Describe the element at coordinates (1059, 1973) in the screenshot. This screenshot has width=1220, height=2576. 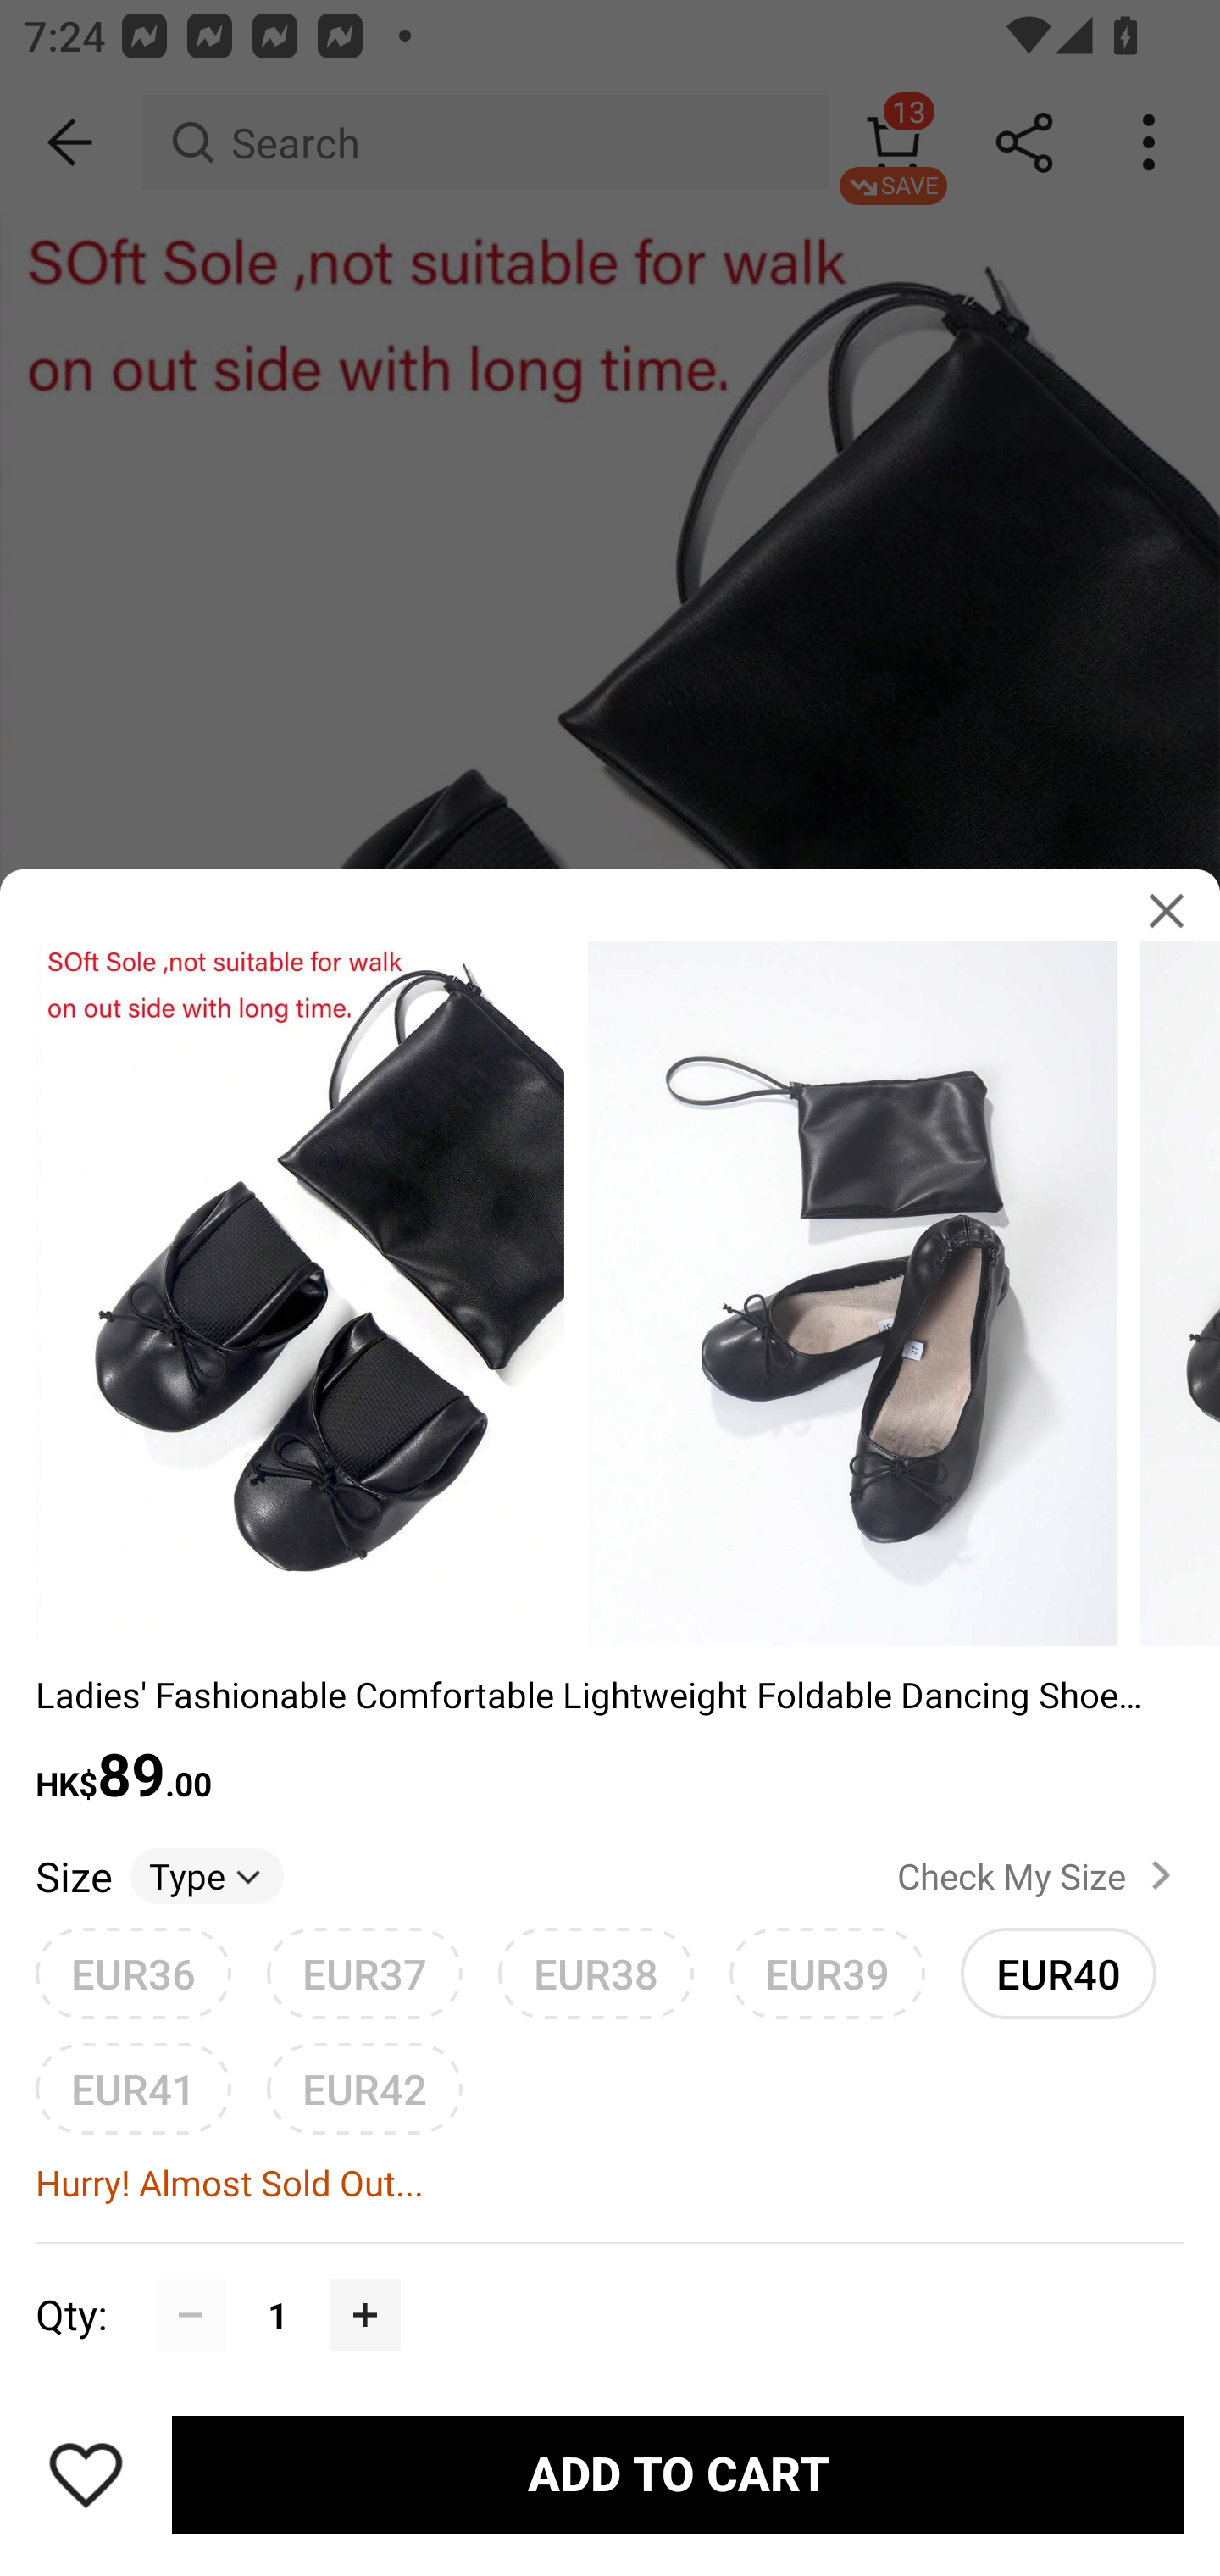
I see `EUR40 unselected option` at that location.